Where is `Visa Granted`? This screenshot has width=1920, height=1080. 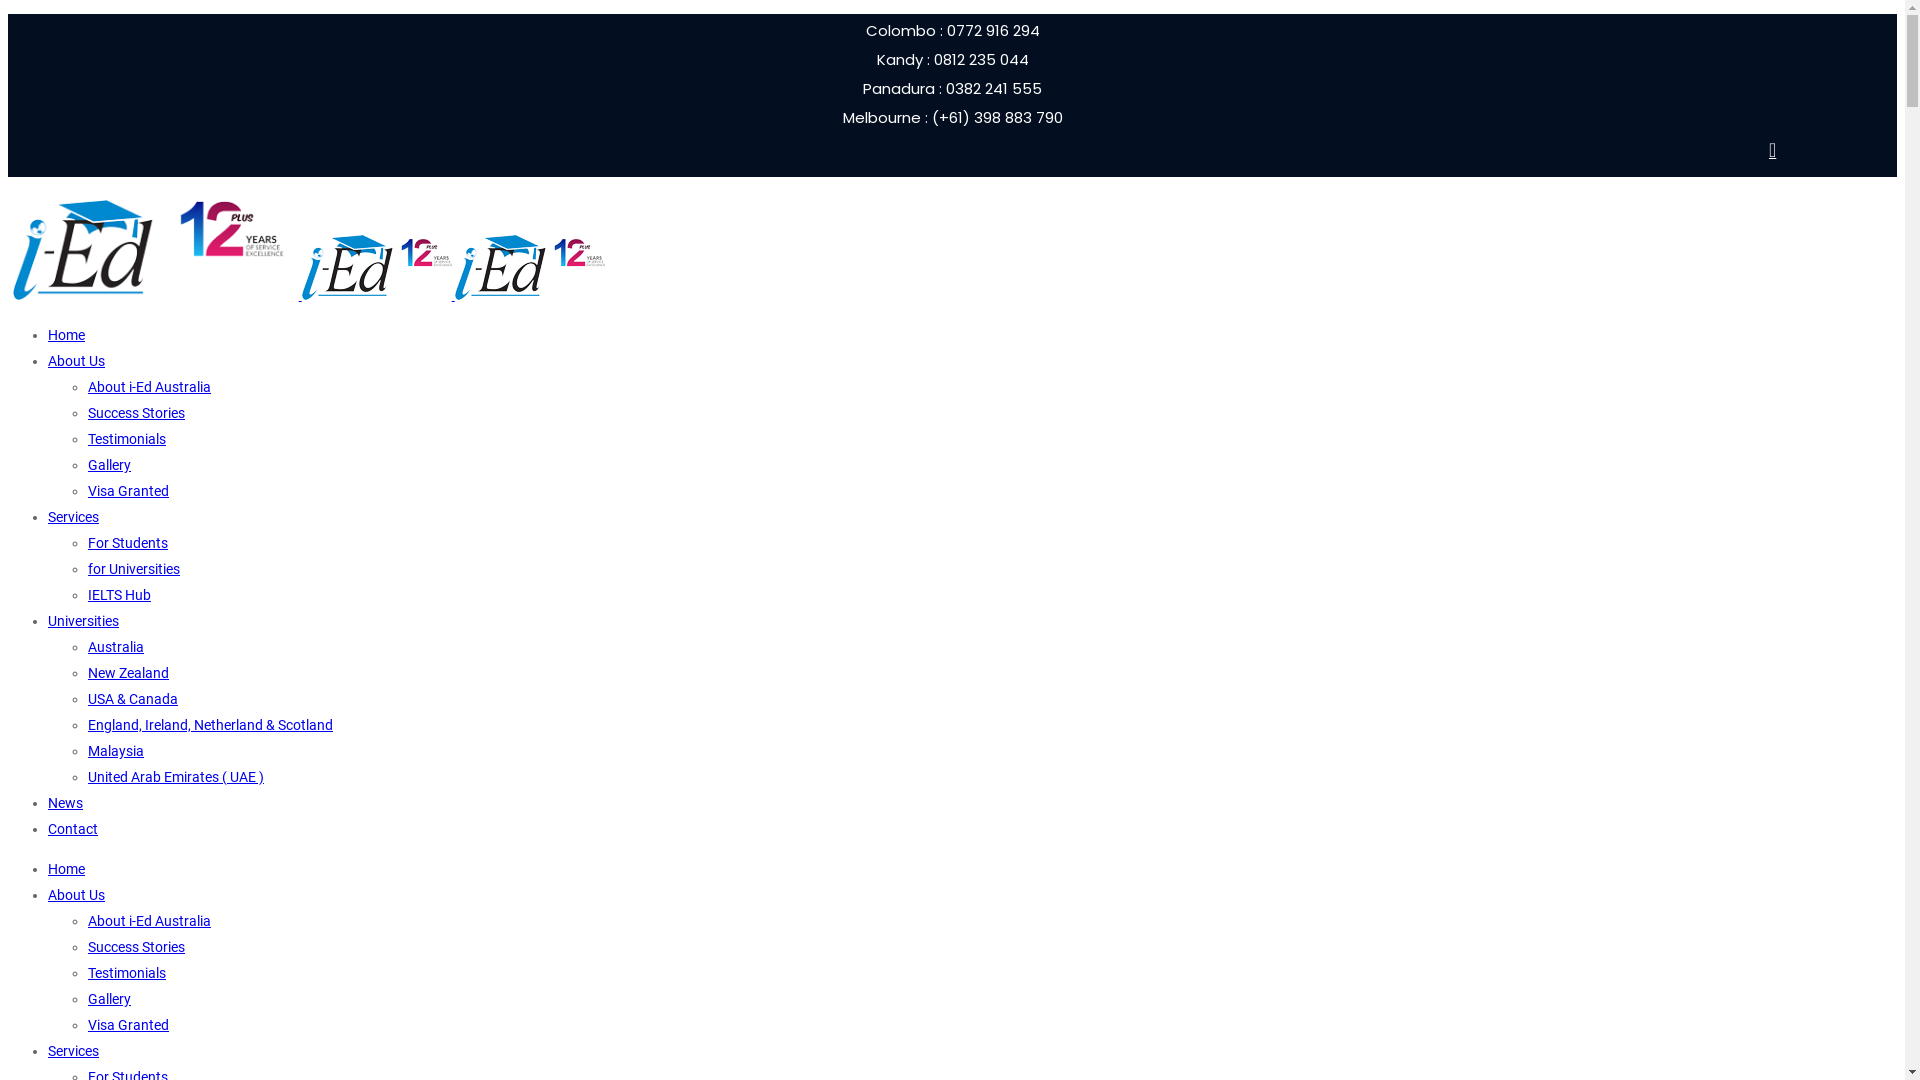
Visa Granted is located at coordinates (128, 1025).